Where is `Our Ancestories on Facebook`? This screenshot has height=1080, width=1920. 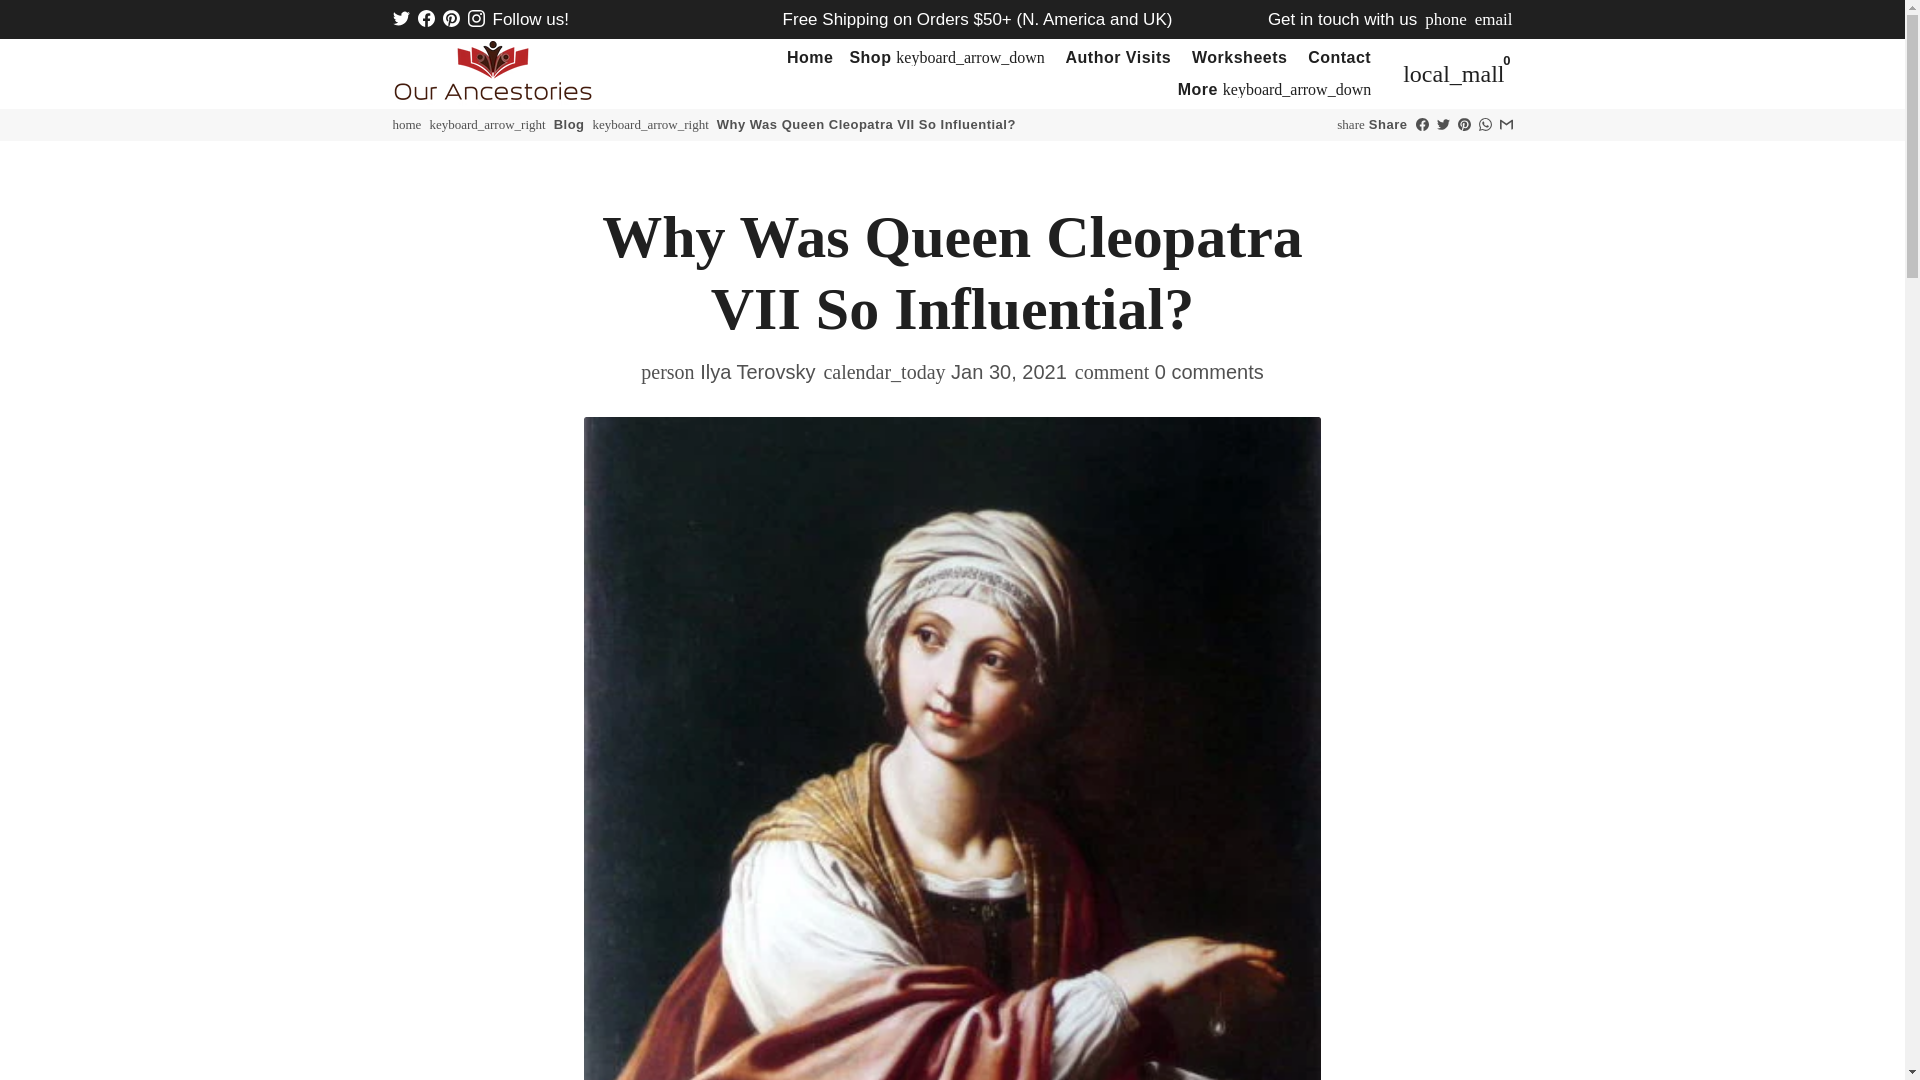
Our Ancestories on Facebook is located at coordinates (426, 19).